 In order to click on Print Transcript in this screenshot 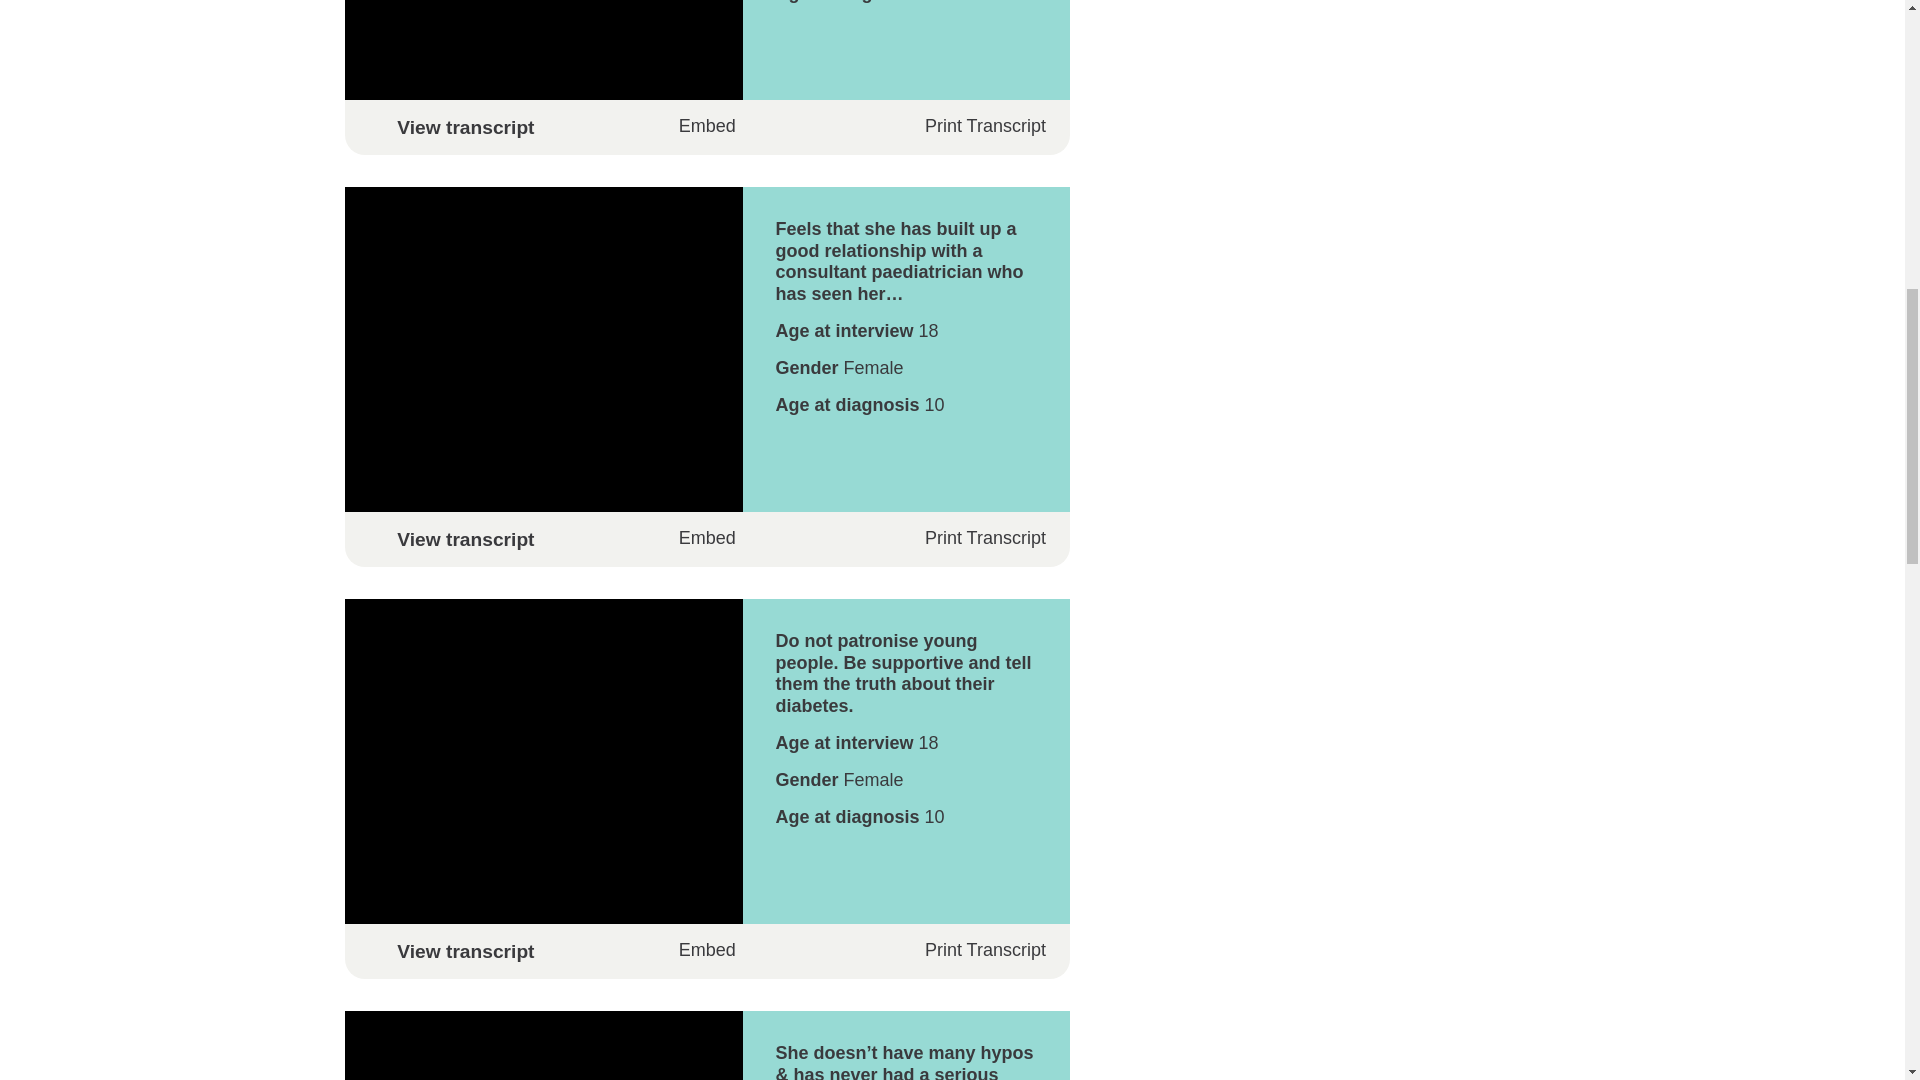, I will do `click(971, 126)`.